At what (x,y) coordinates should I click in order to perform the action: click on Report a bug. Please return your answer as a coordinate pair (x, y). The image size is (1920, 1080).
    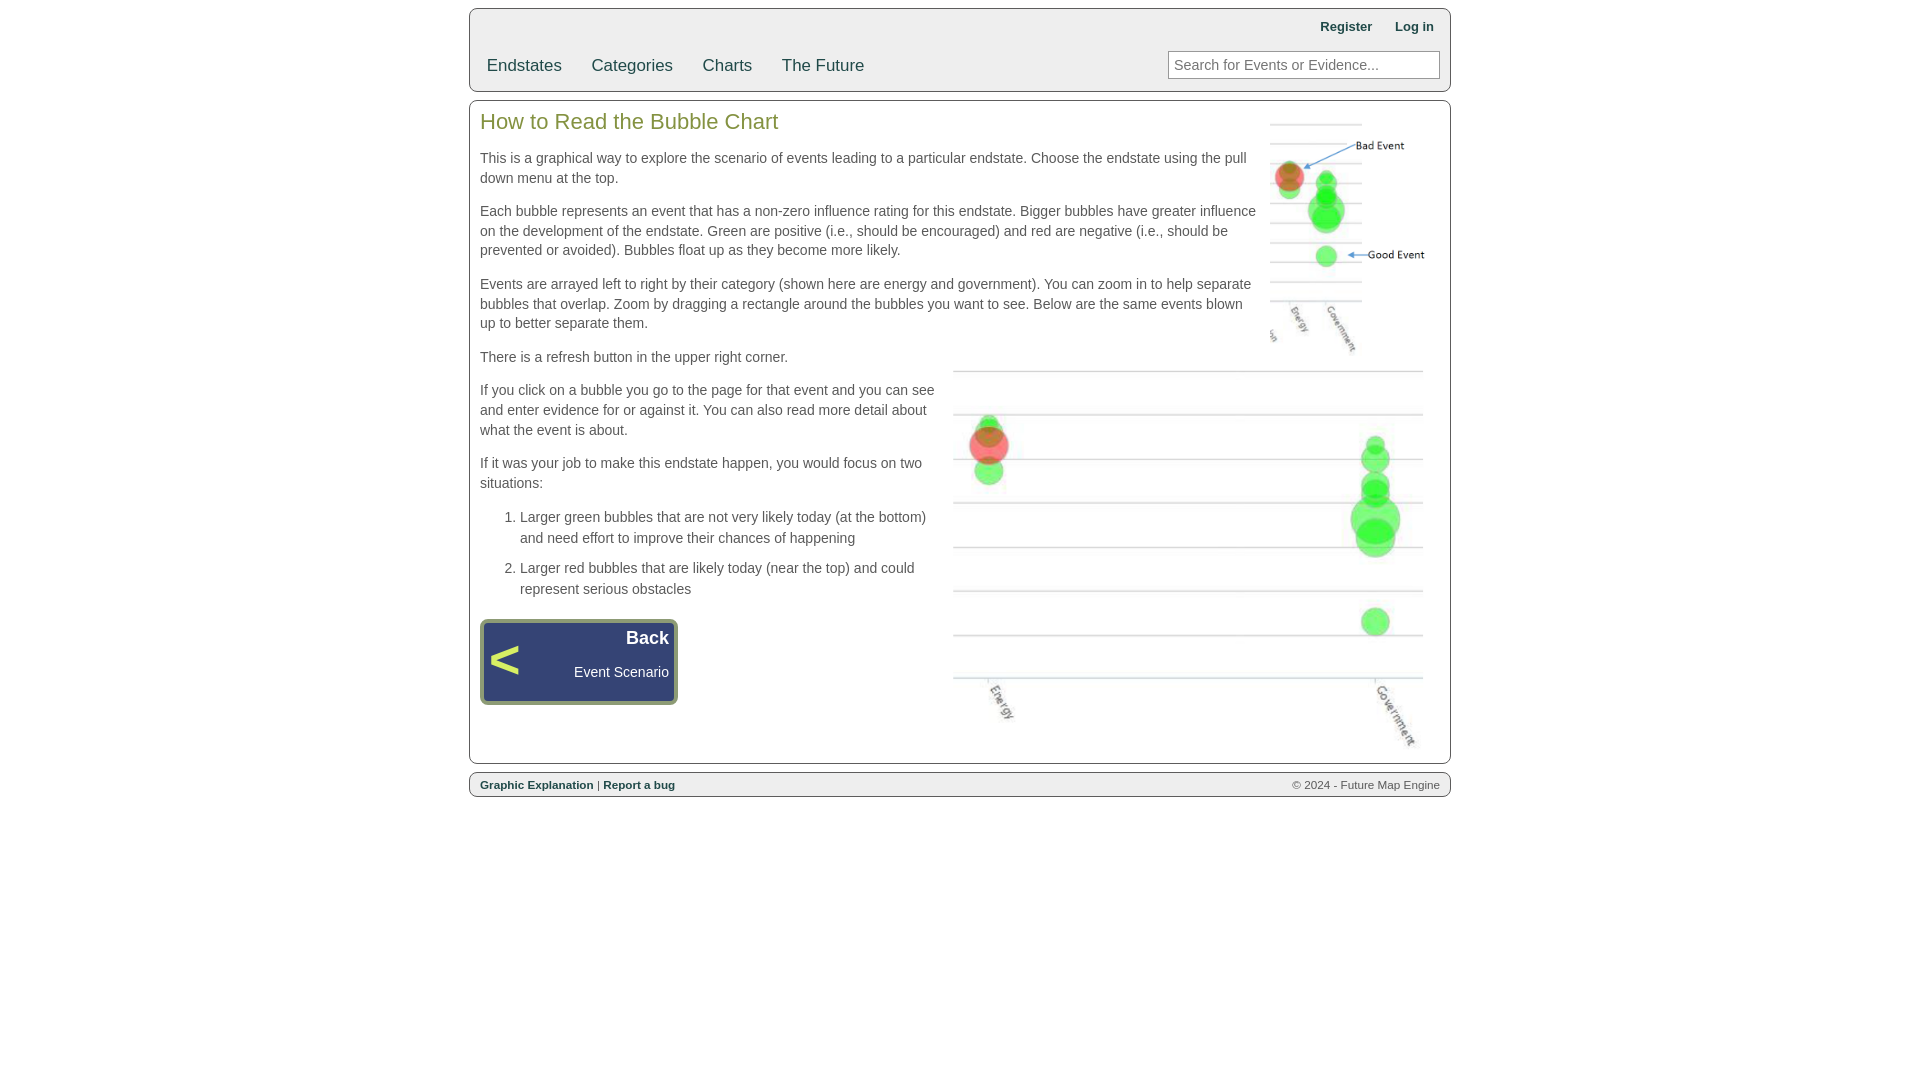
    Looking at the image, I should click on (638, 784).